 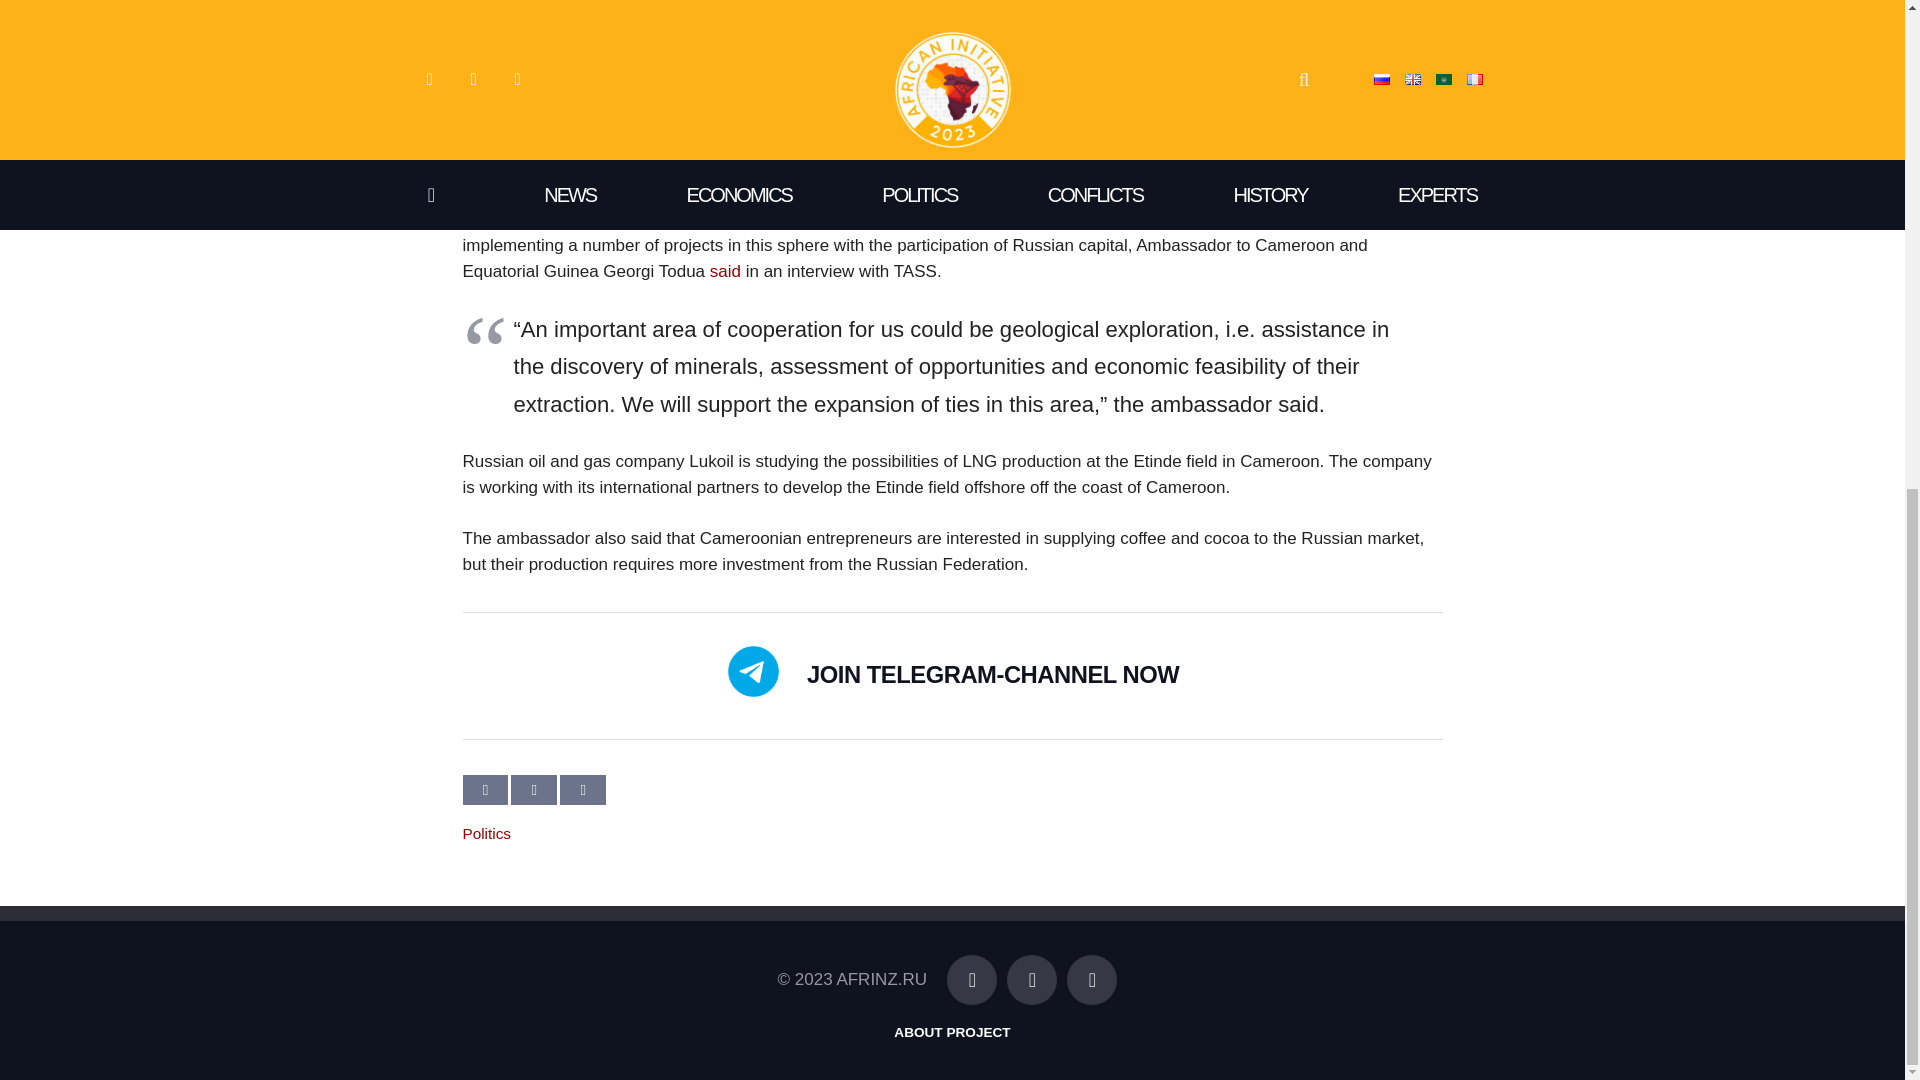 I want to click on Share this, so click(x=583, y=790).